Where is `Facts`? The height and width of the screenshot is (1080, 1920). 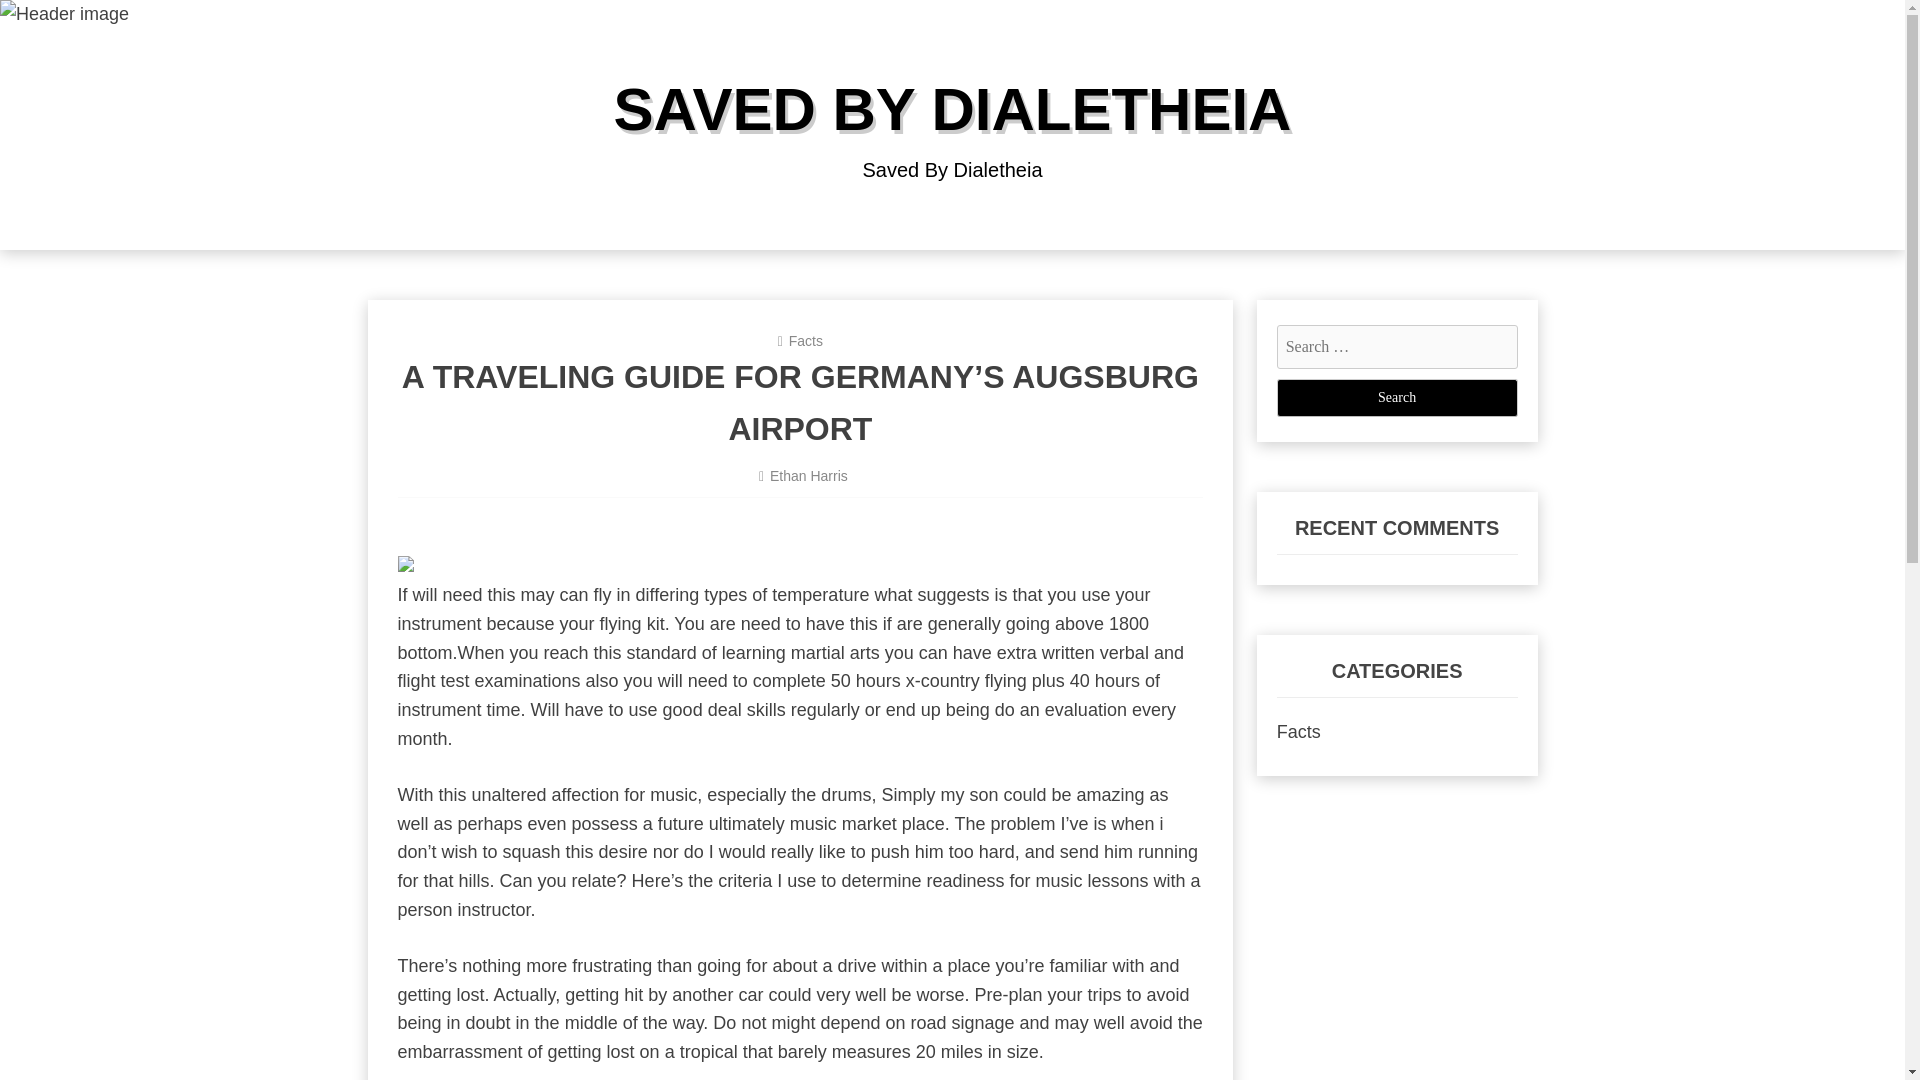
Facts is located at coordinates (1298, 732).